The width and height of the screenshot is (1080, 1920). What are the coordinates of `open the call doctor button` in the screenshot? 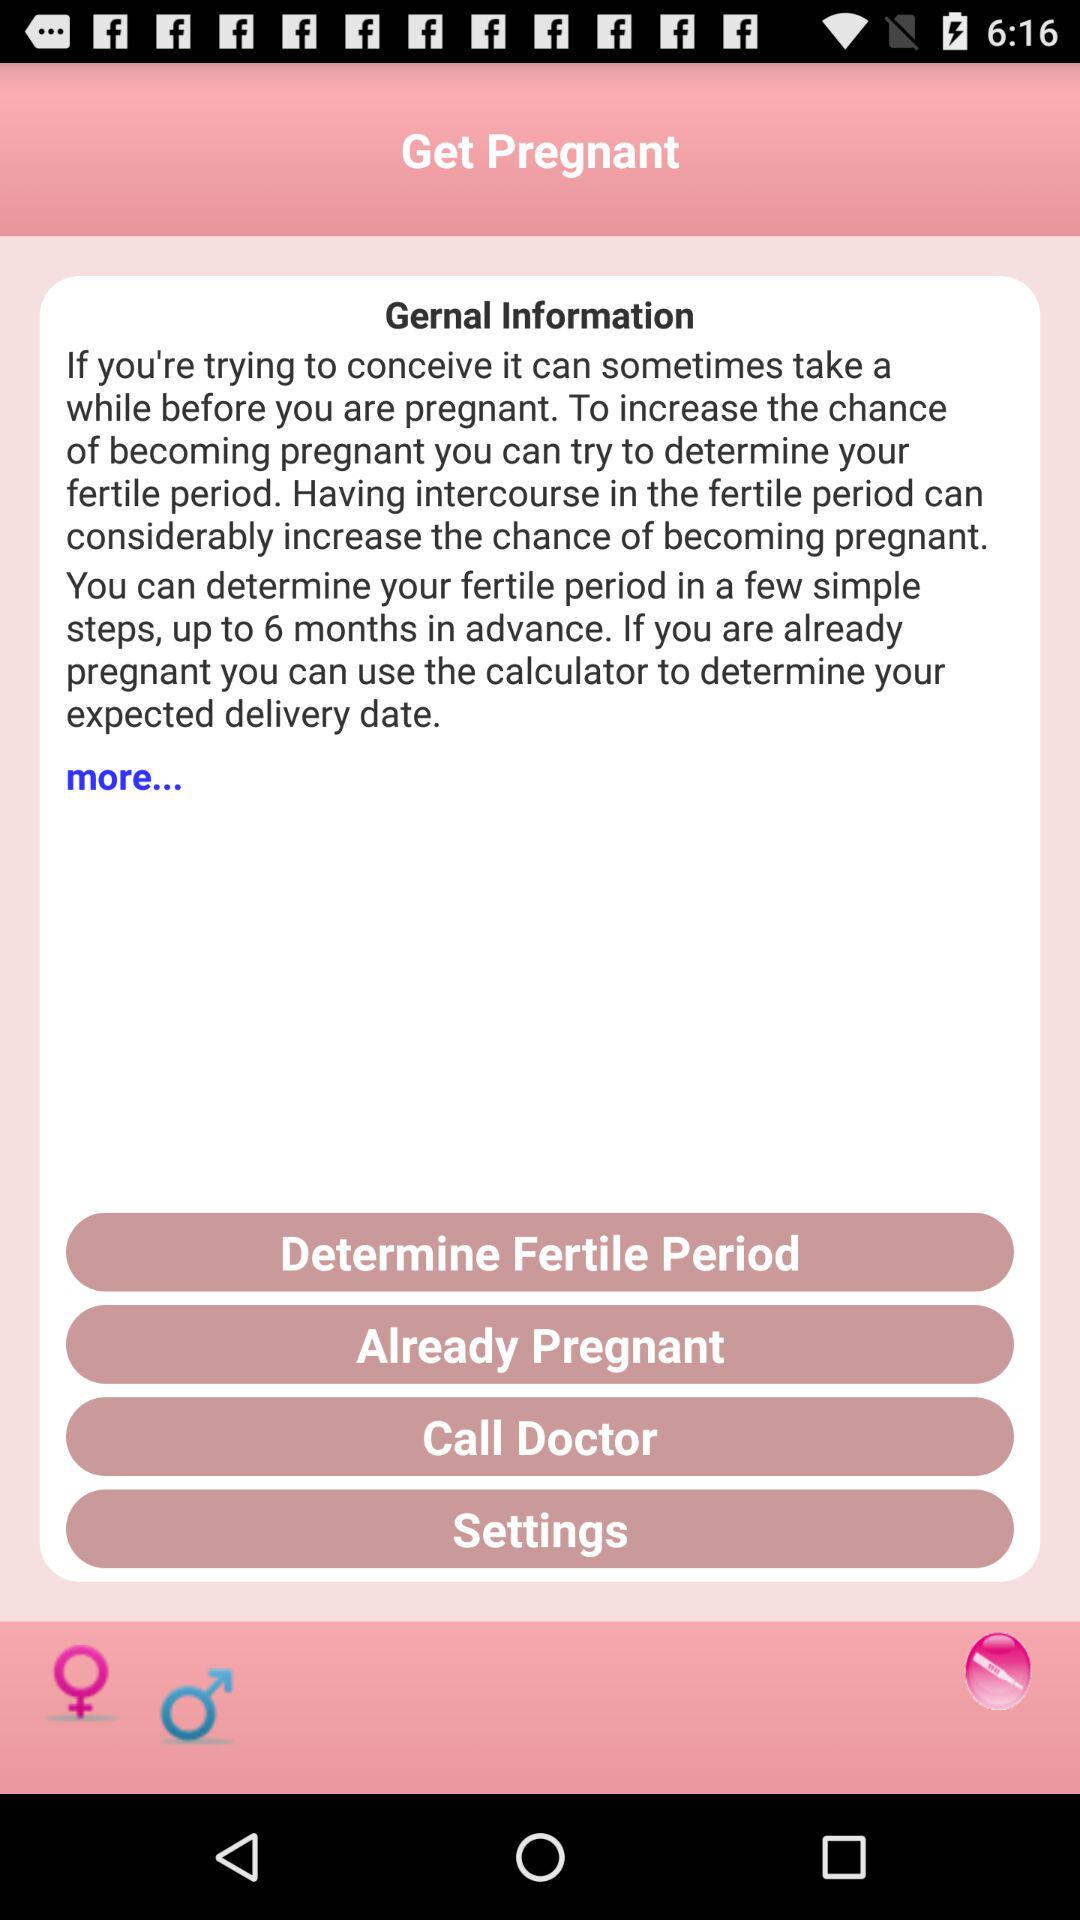 It's located at (540, 1436).